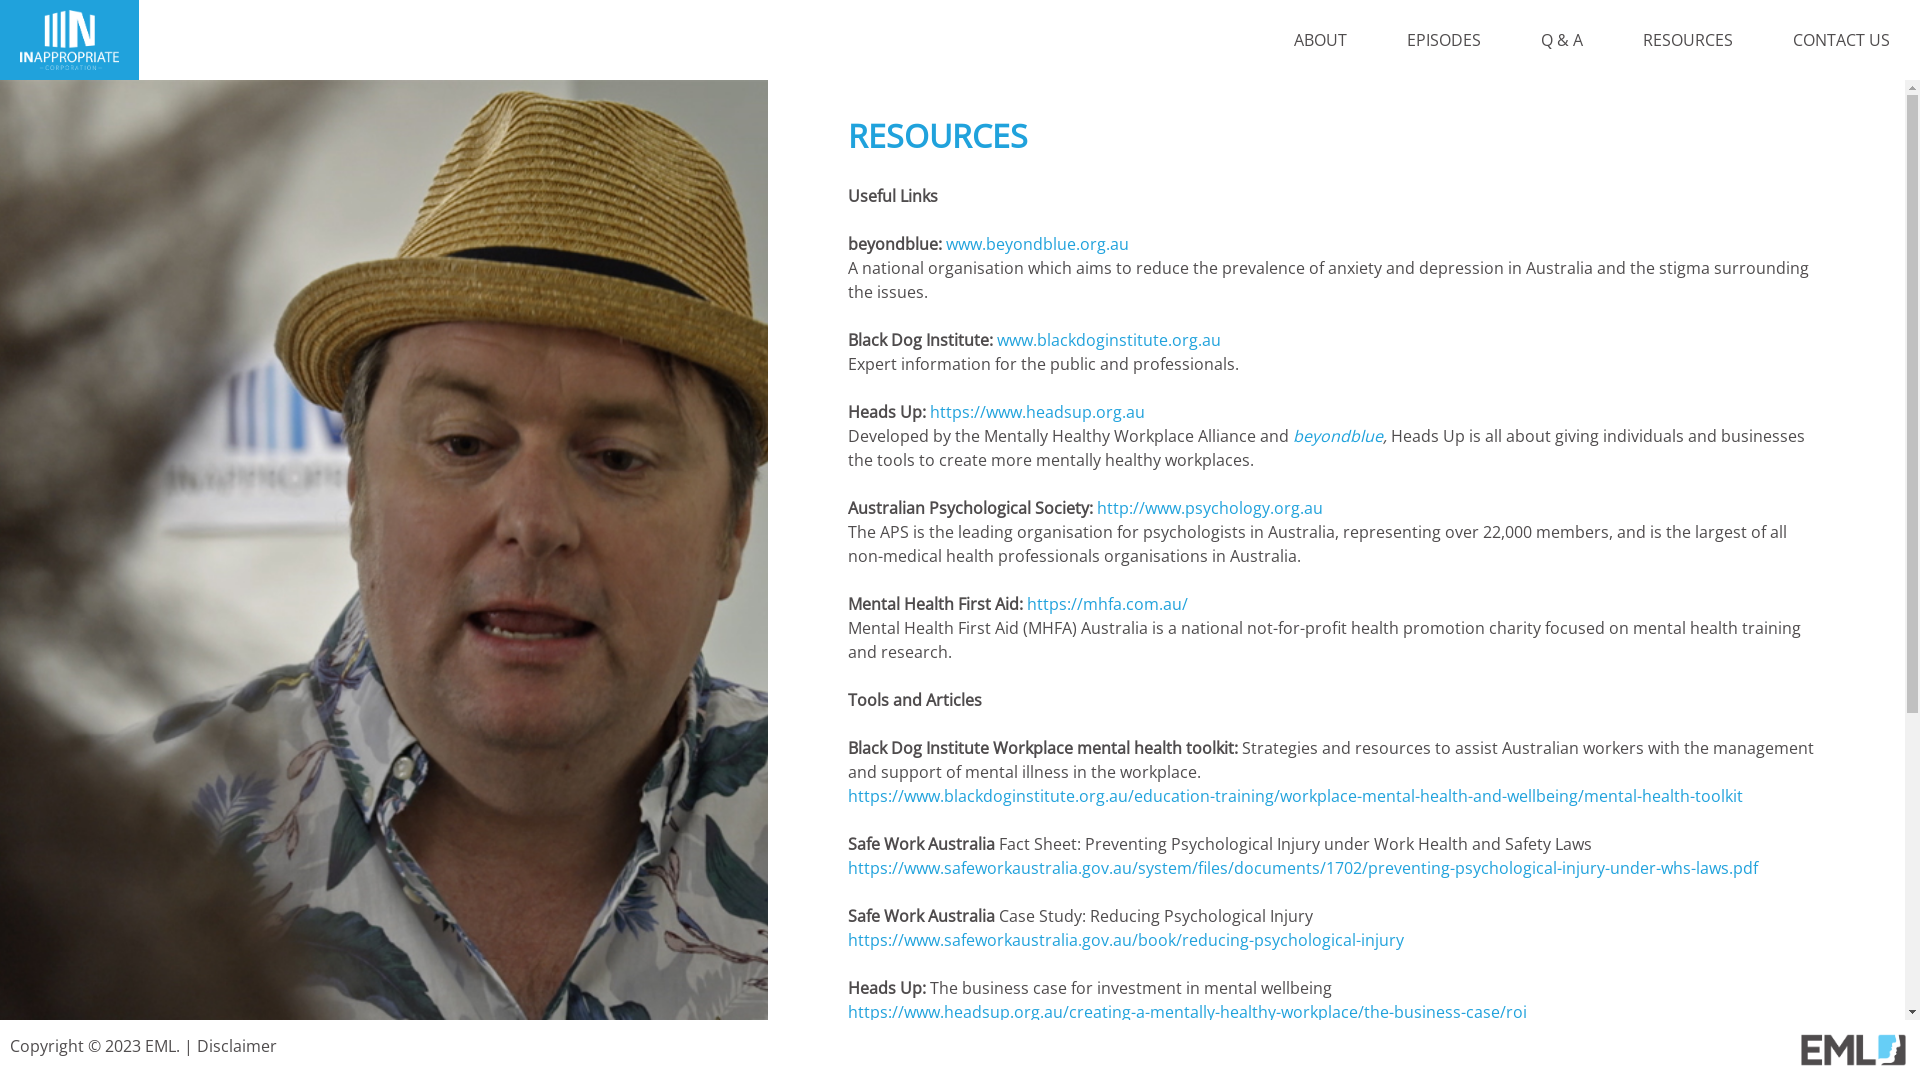  What do you see at coordinates (70, 64) in the screenshot?
I see `Inappropriate Corporation` at bounding box center [70, 64].